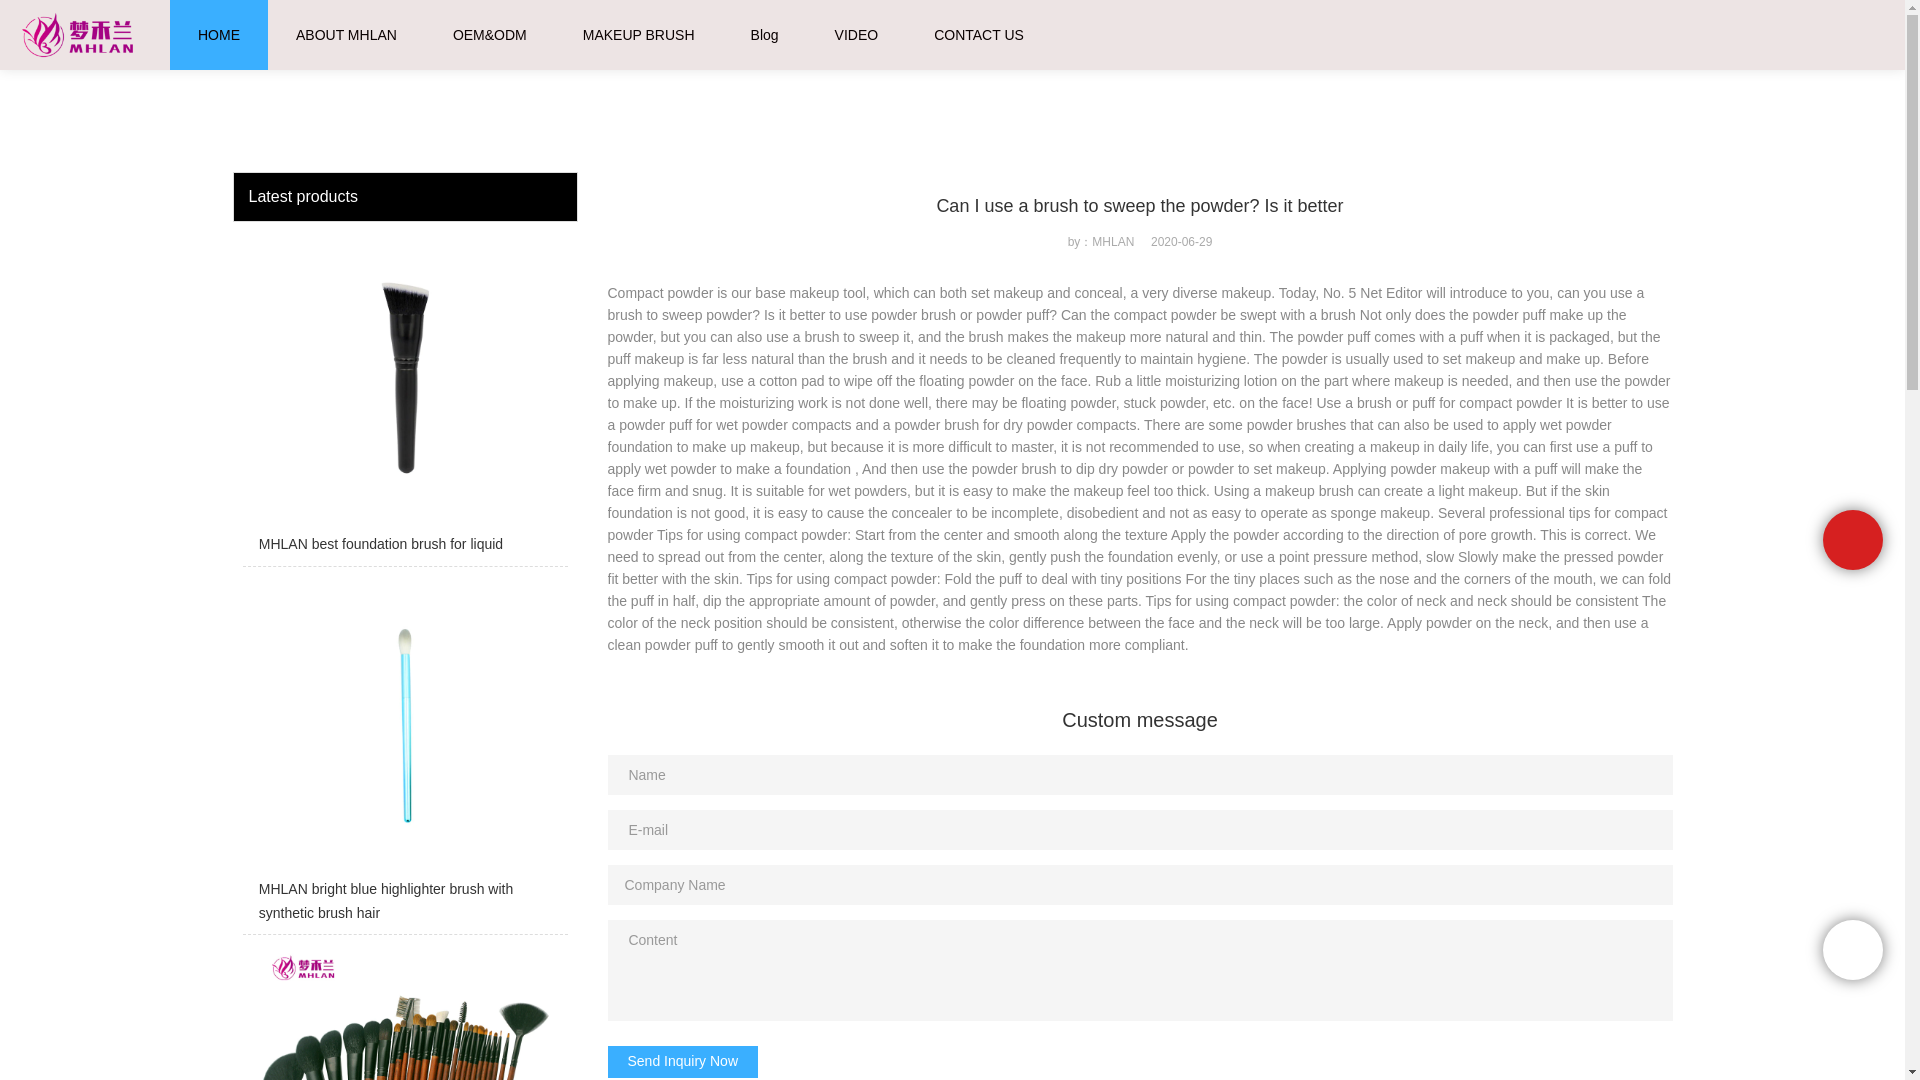 Image resolution: width=1920 pixels, height=1080 pixels. What do you see at coordinates (978, 35) in the screenshot?
I see `CONTACT US` at bounding box center [978, 35].